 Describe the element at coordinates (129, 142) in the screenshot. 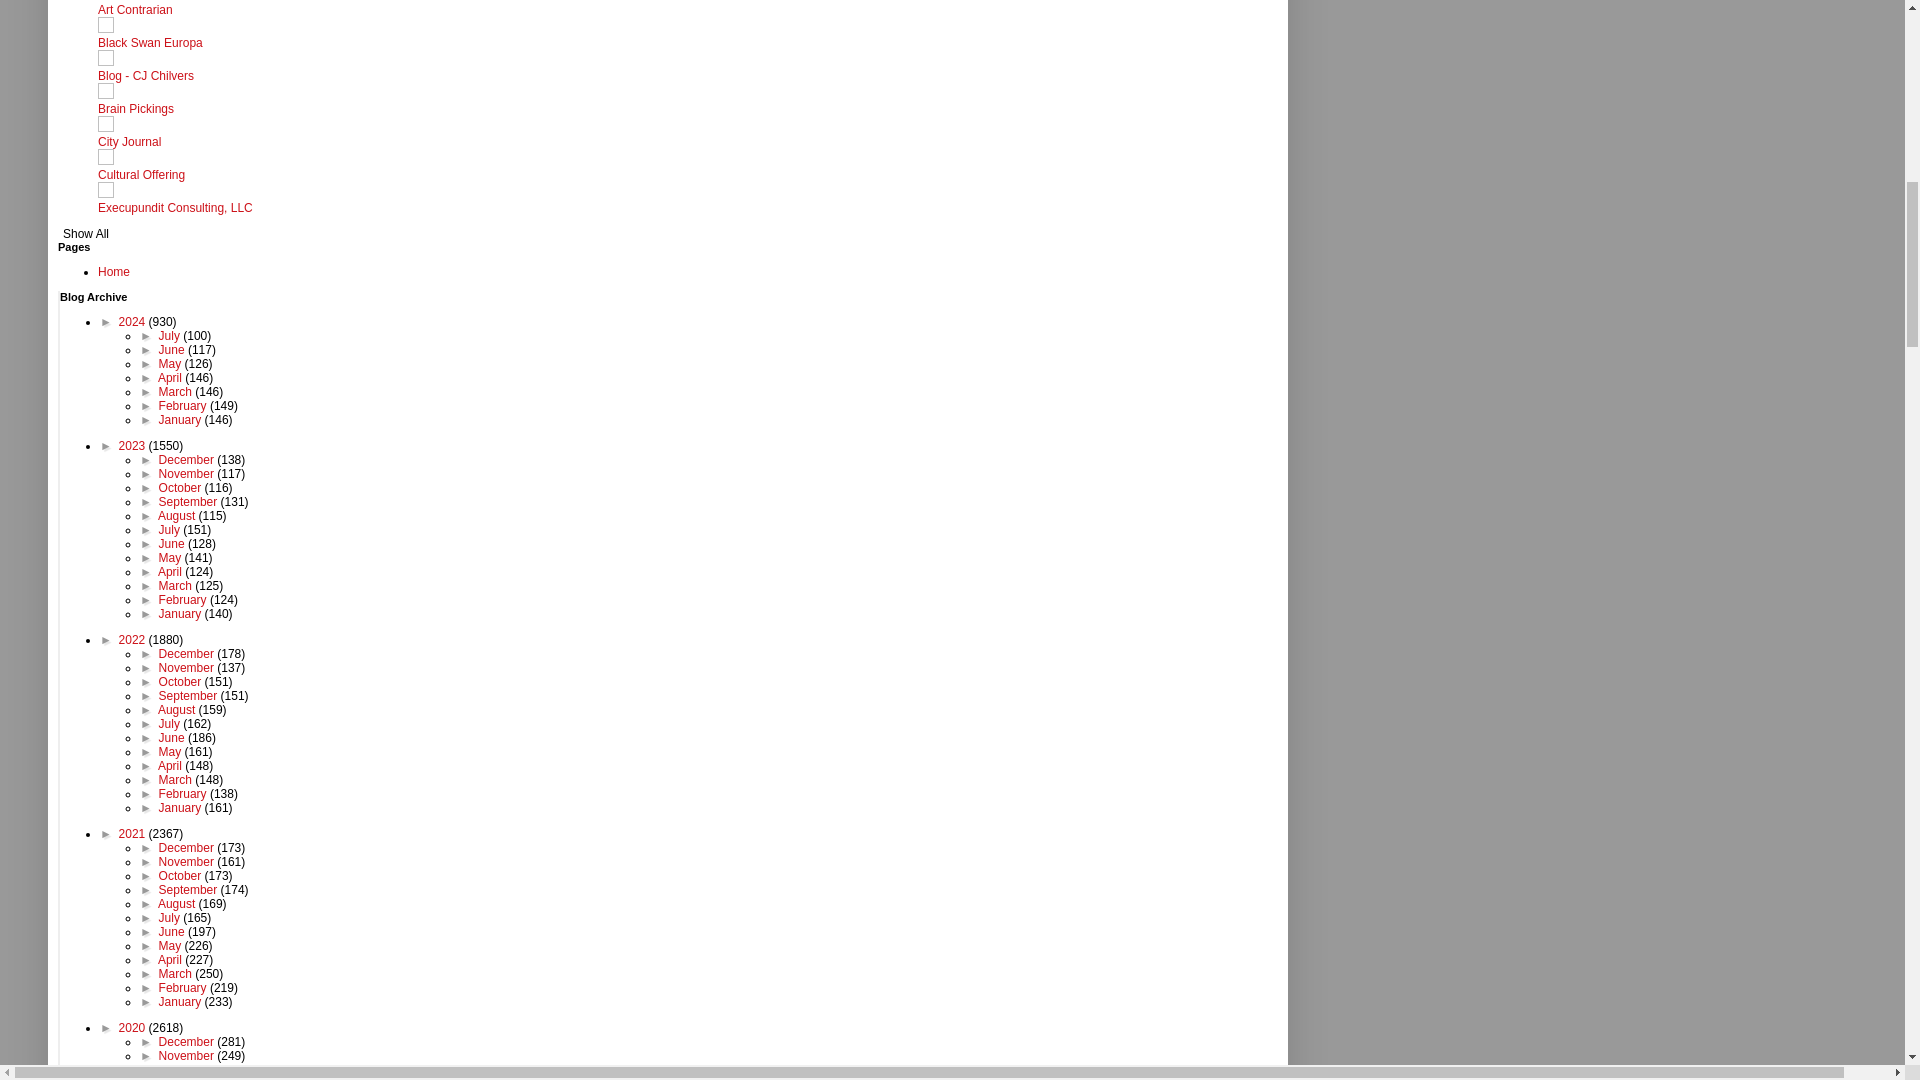

I see `City Journal` at that location.